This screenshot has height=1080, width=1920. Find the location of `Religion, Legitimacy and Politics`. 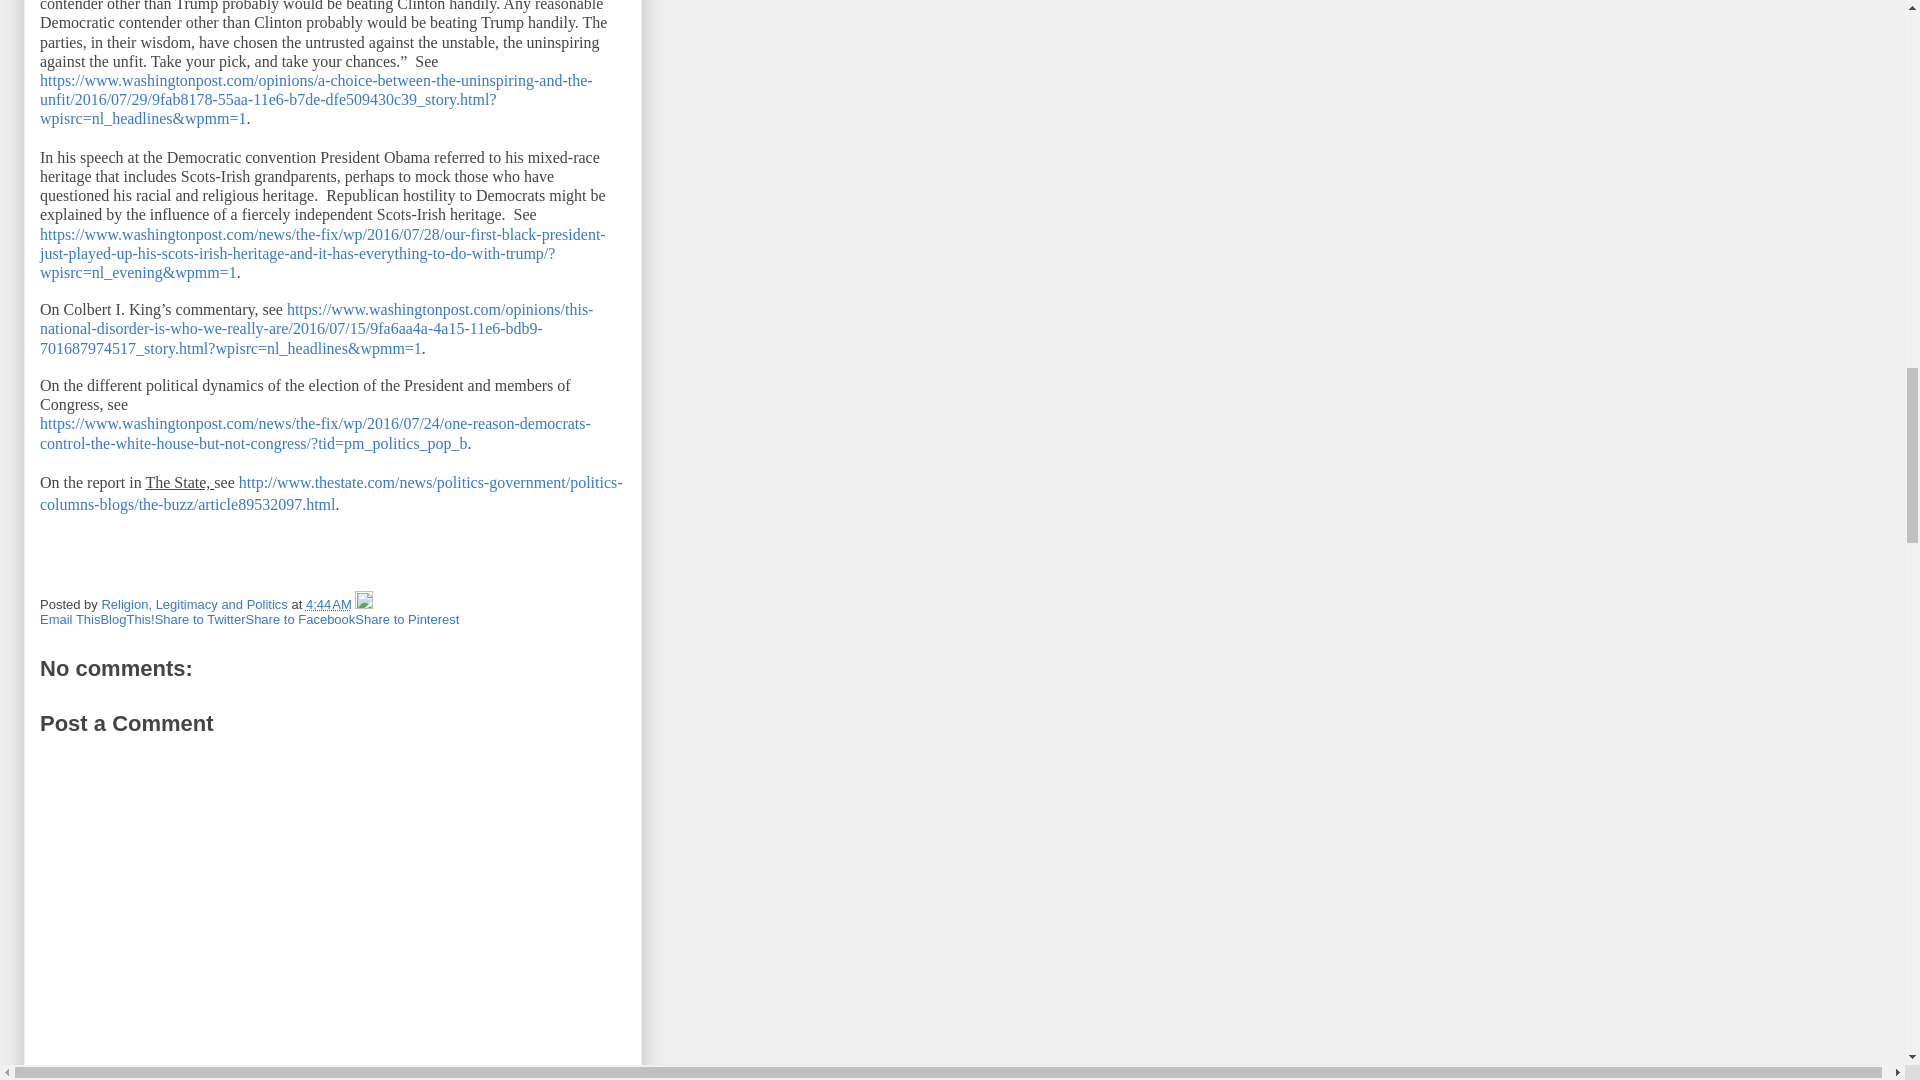

Religion, Legitimacy and Politics is located at coordinates (196, 604).